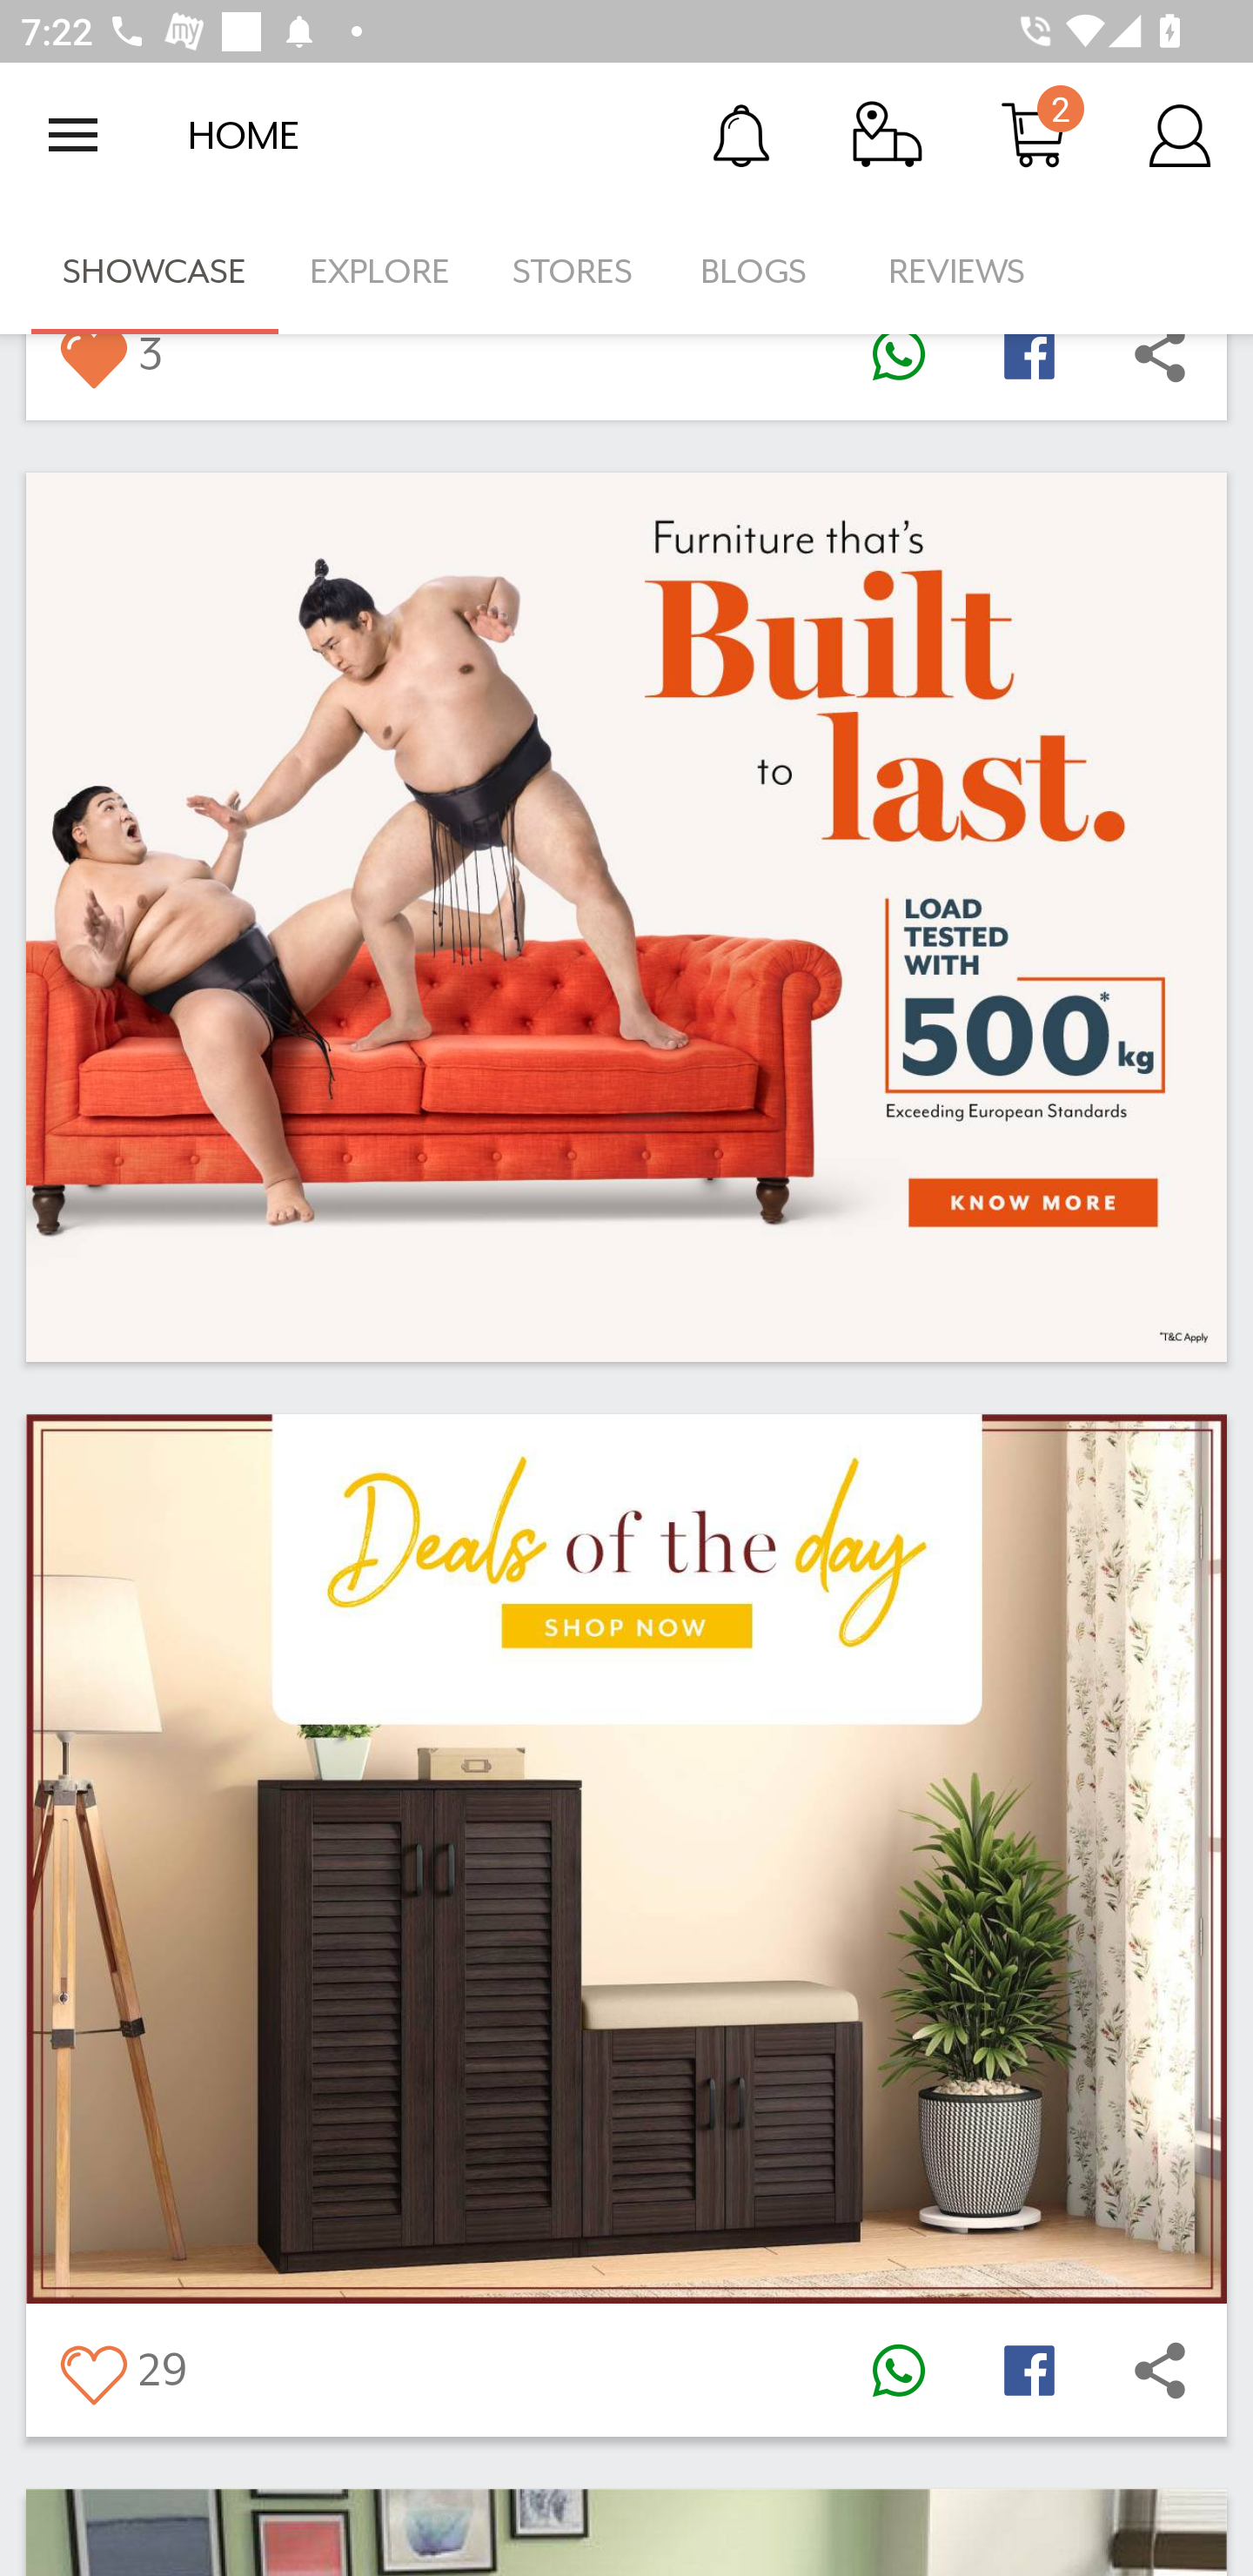 Image resolution: width=1253 pixels, height=2576 pixels. What do you see at coordinates (92, 366) in the screenshot?
I see `` at bounding box center [92, 366].